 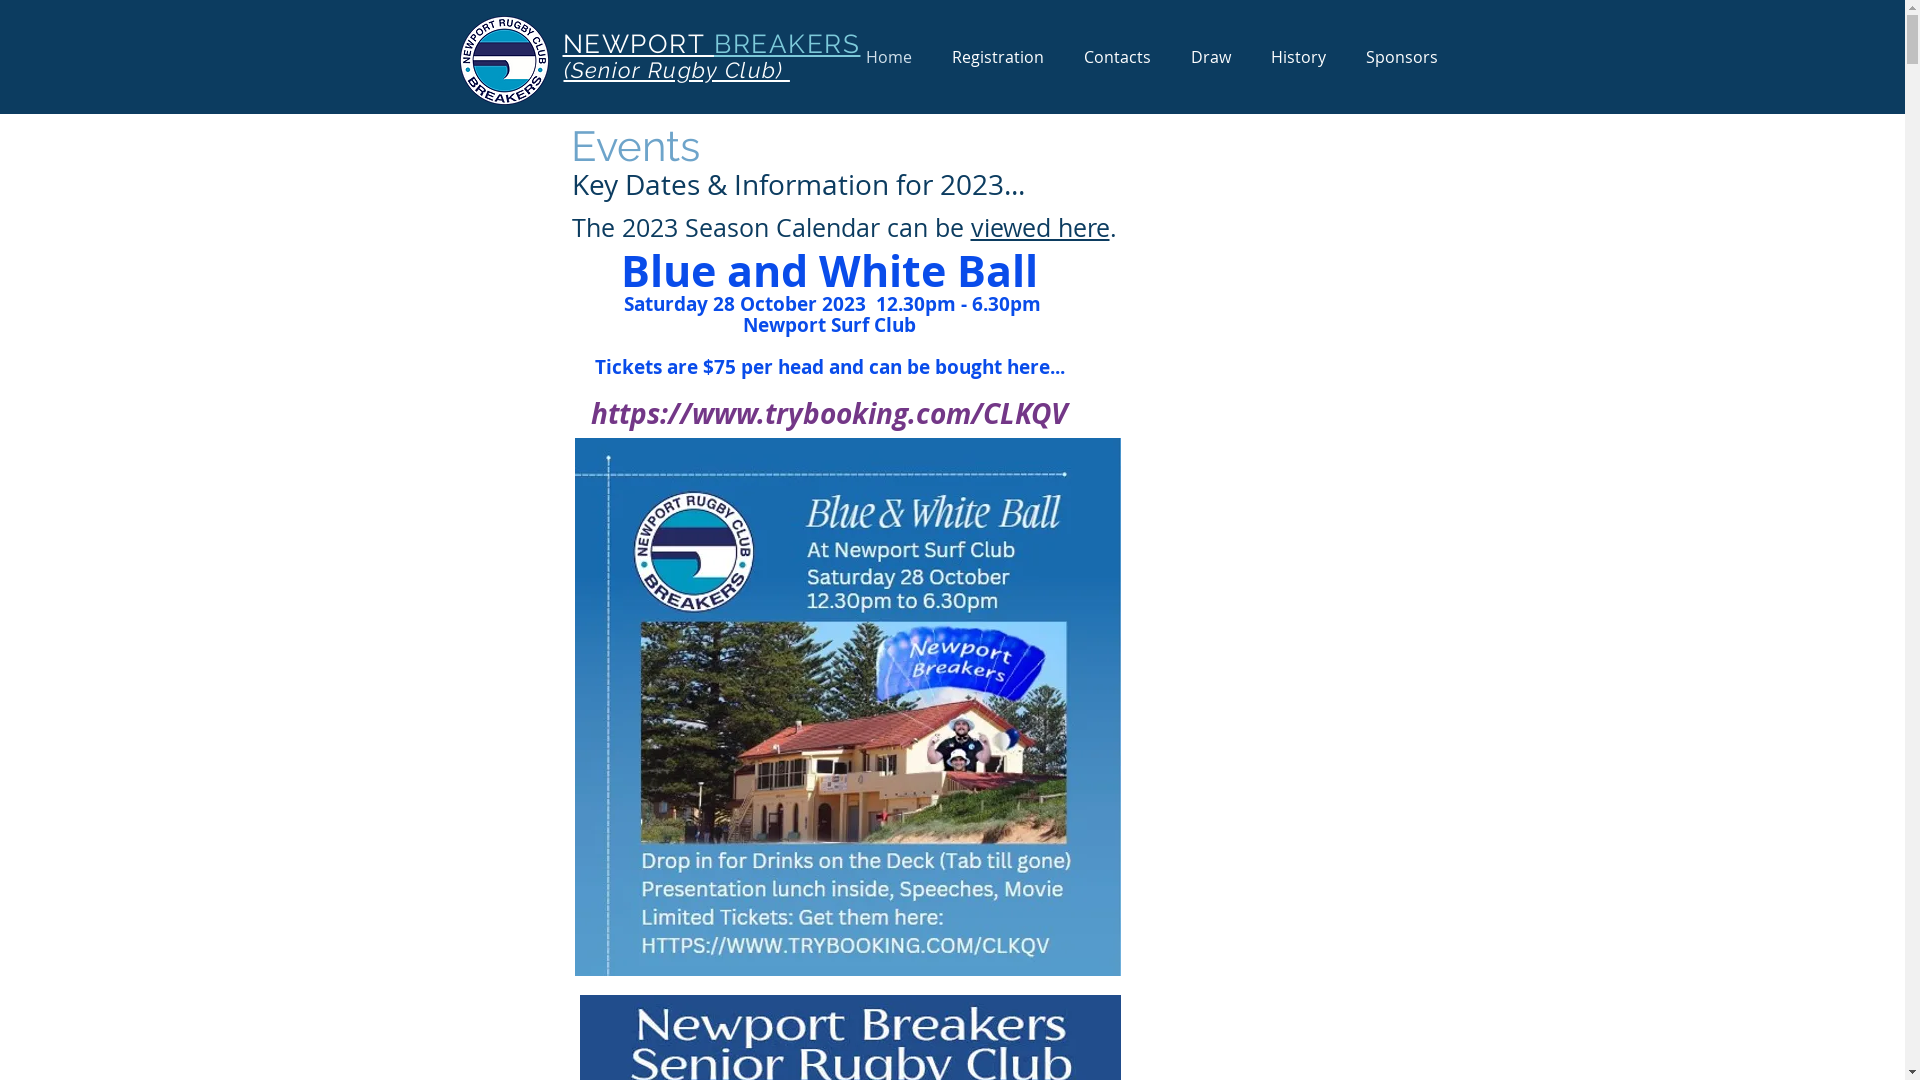 I want to click on Contacts, so click(x=1118, y=58).